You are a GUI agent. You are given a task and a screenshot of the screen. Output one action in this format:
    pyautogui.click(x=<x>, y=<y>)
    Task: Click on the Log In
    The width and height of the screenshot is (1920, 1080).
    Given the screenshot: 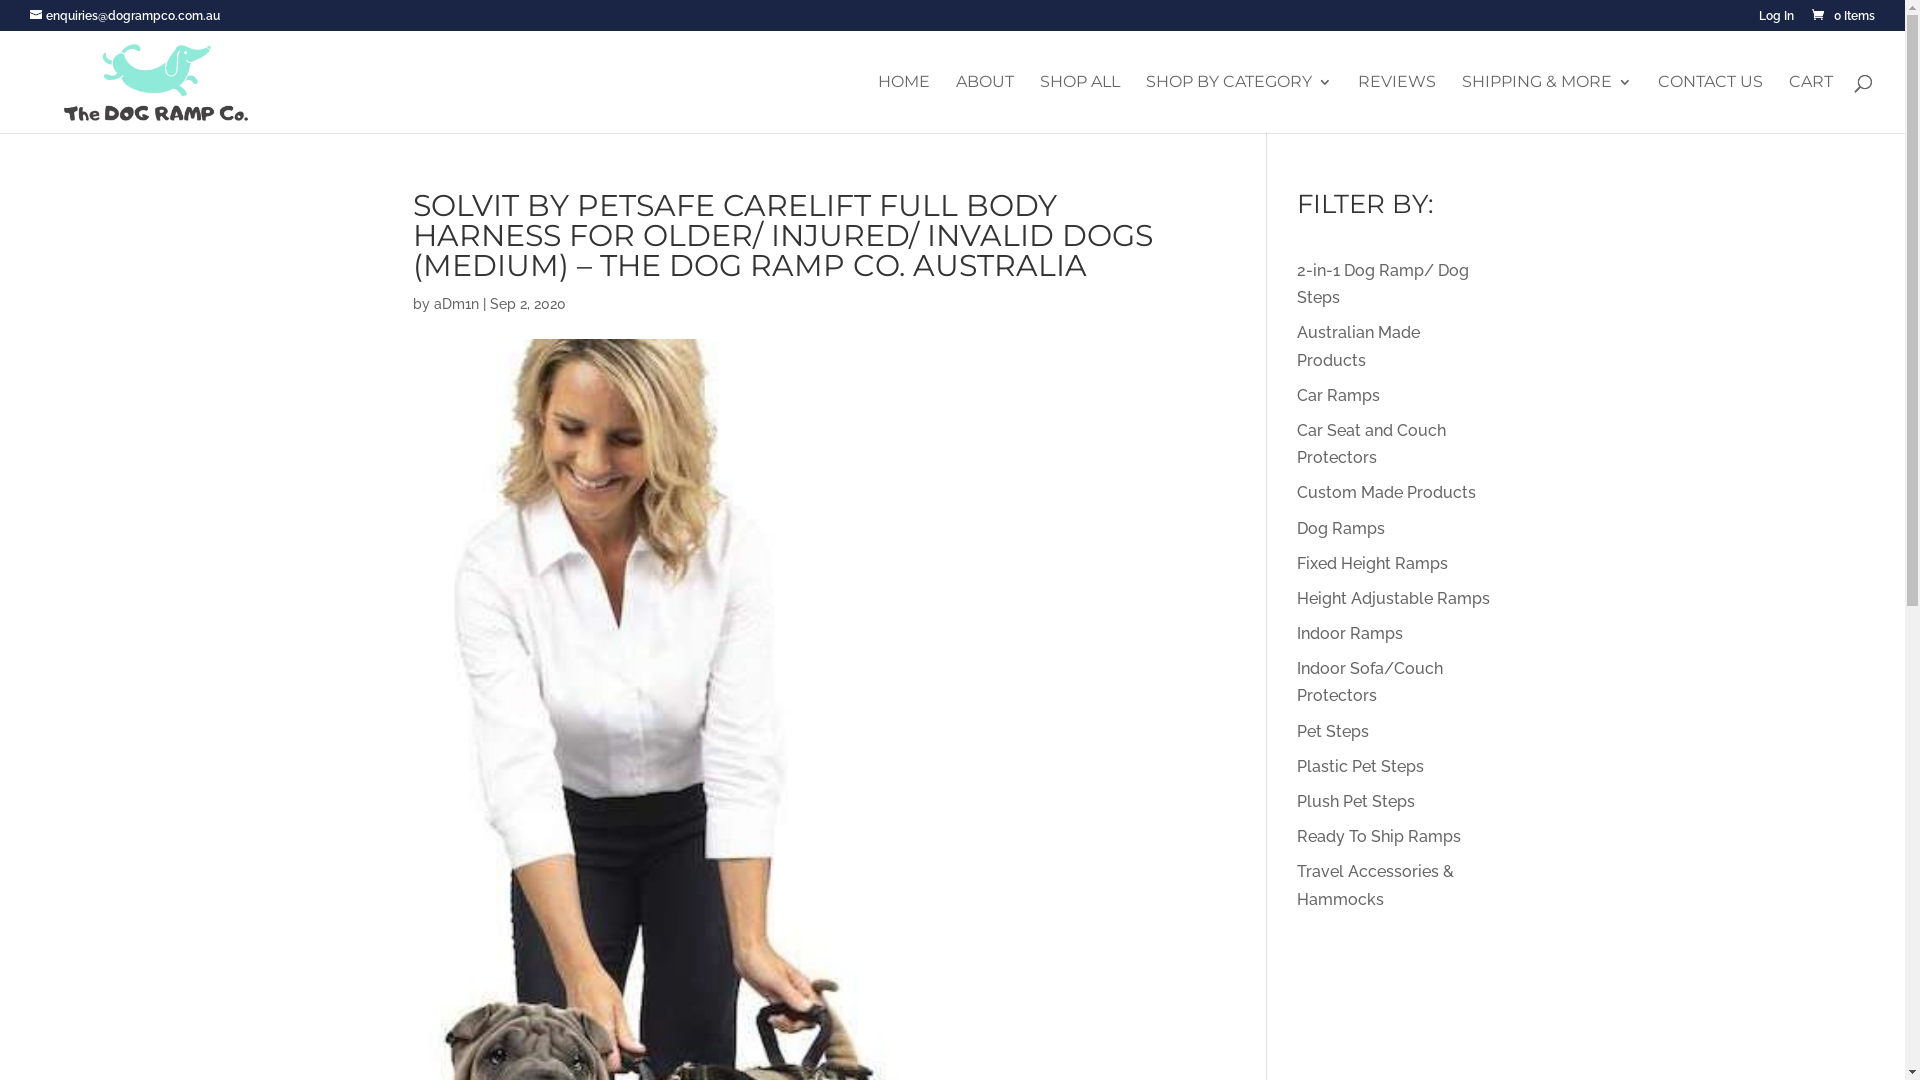 What is the action you would take?
    pyautogui.click(x=1776, y=20)
    